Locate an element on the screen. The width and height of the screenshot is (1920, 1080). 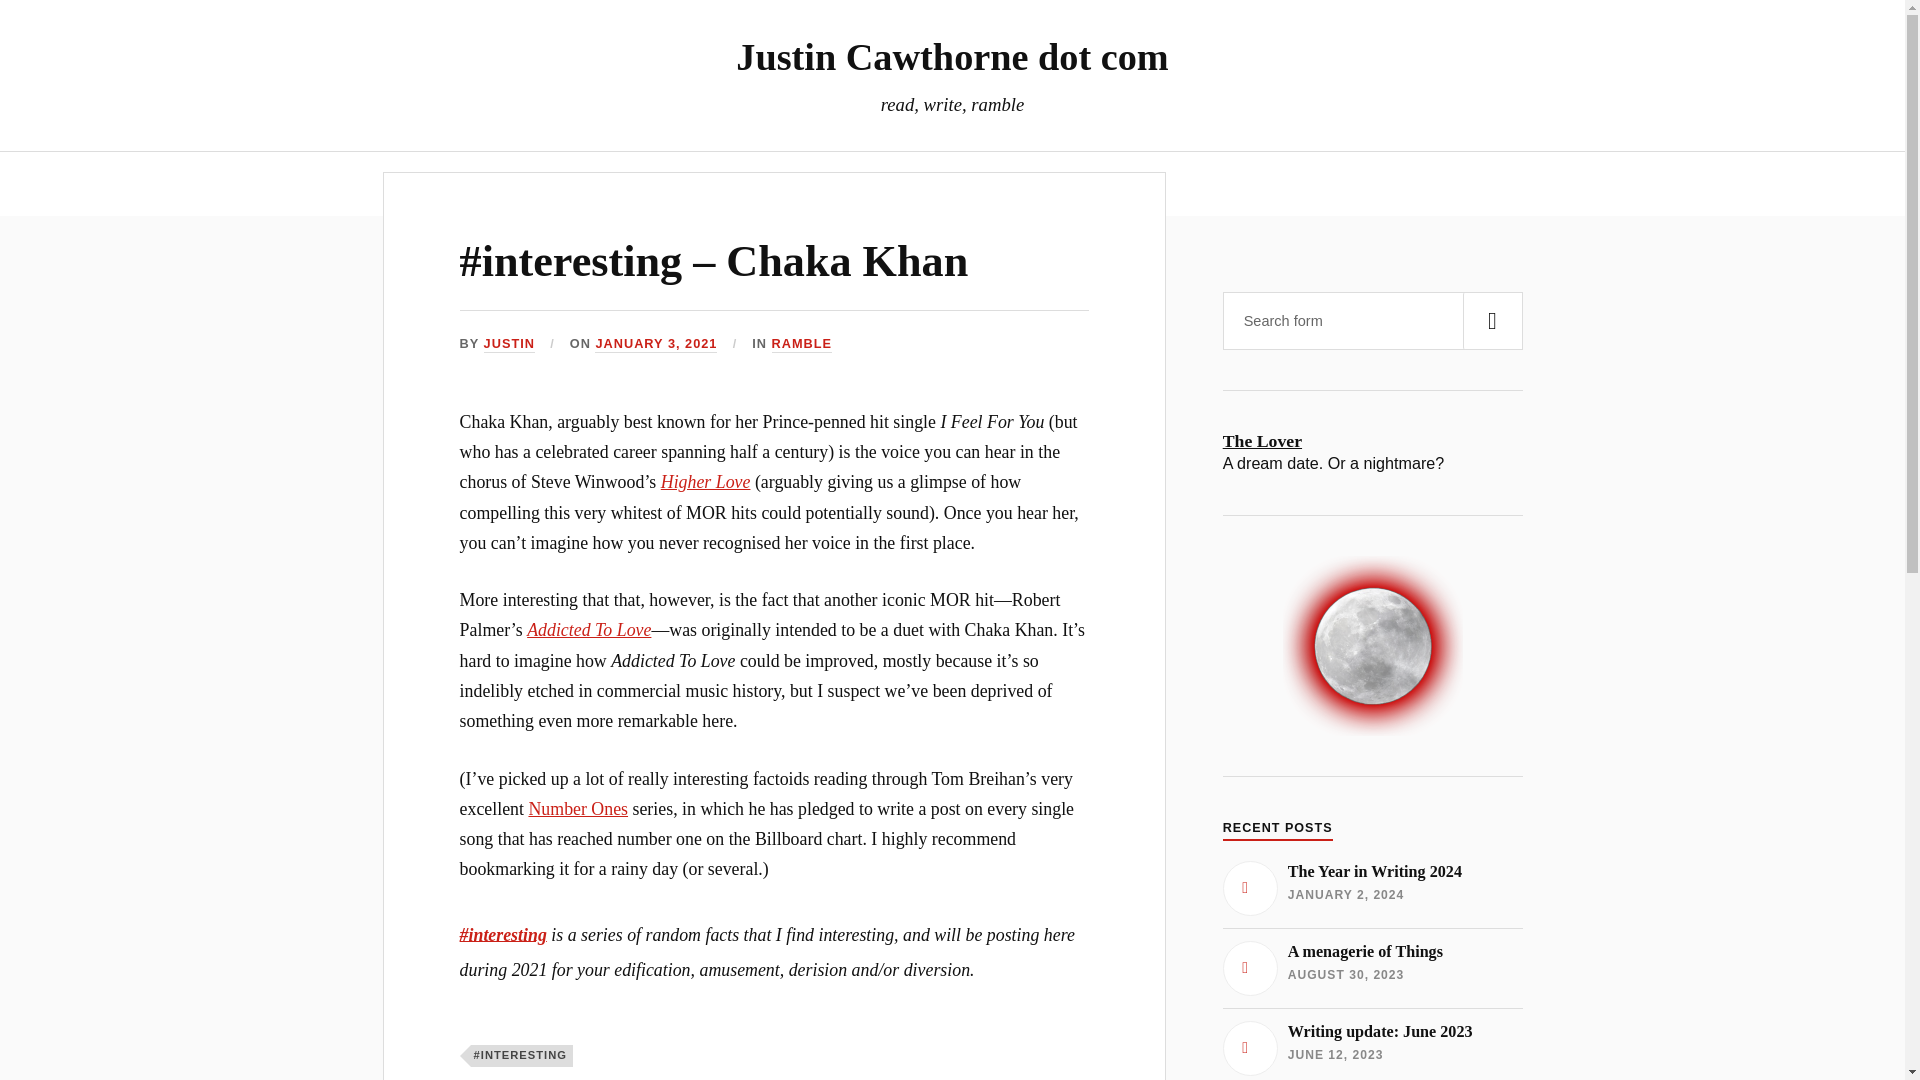
The Lover is located at coordinates (1372, 1046).